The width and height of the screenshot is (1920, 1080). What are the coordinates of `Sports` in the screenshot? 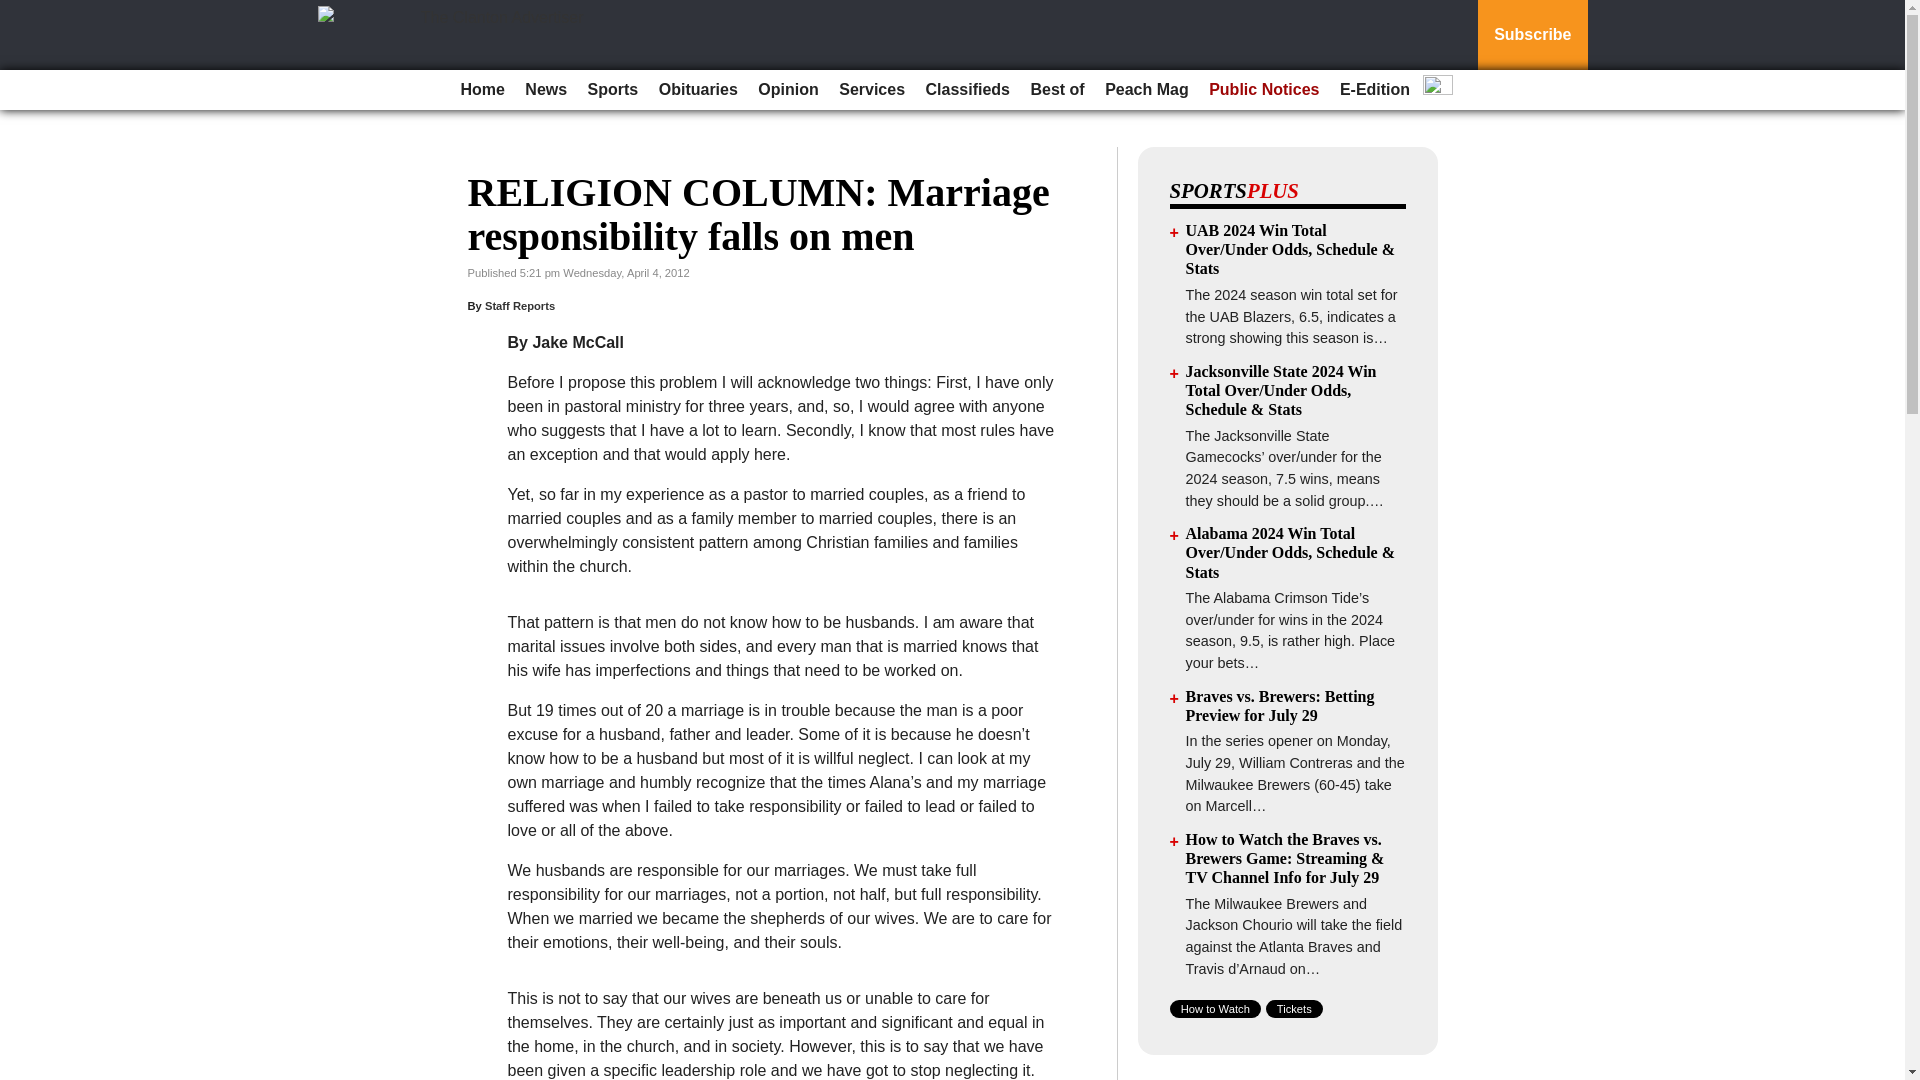 It's located at (613, 90).